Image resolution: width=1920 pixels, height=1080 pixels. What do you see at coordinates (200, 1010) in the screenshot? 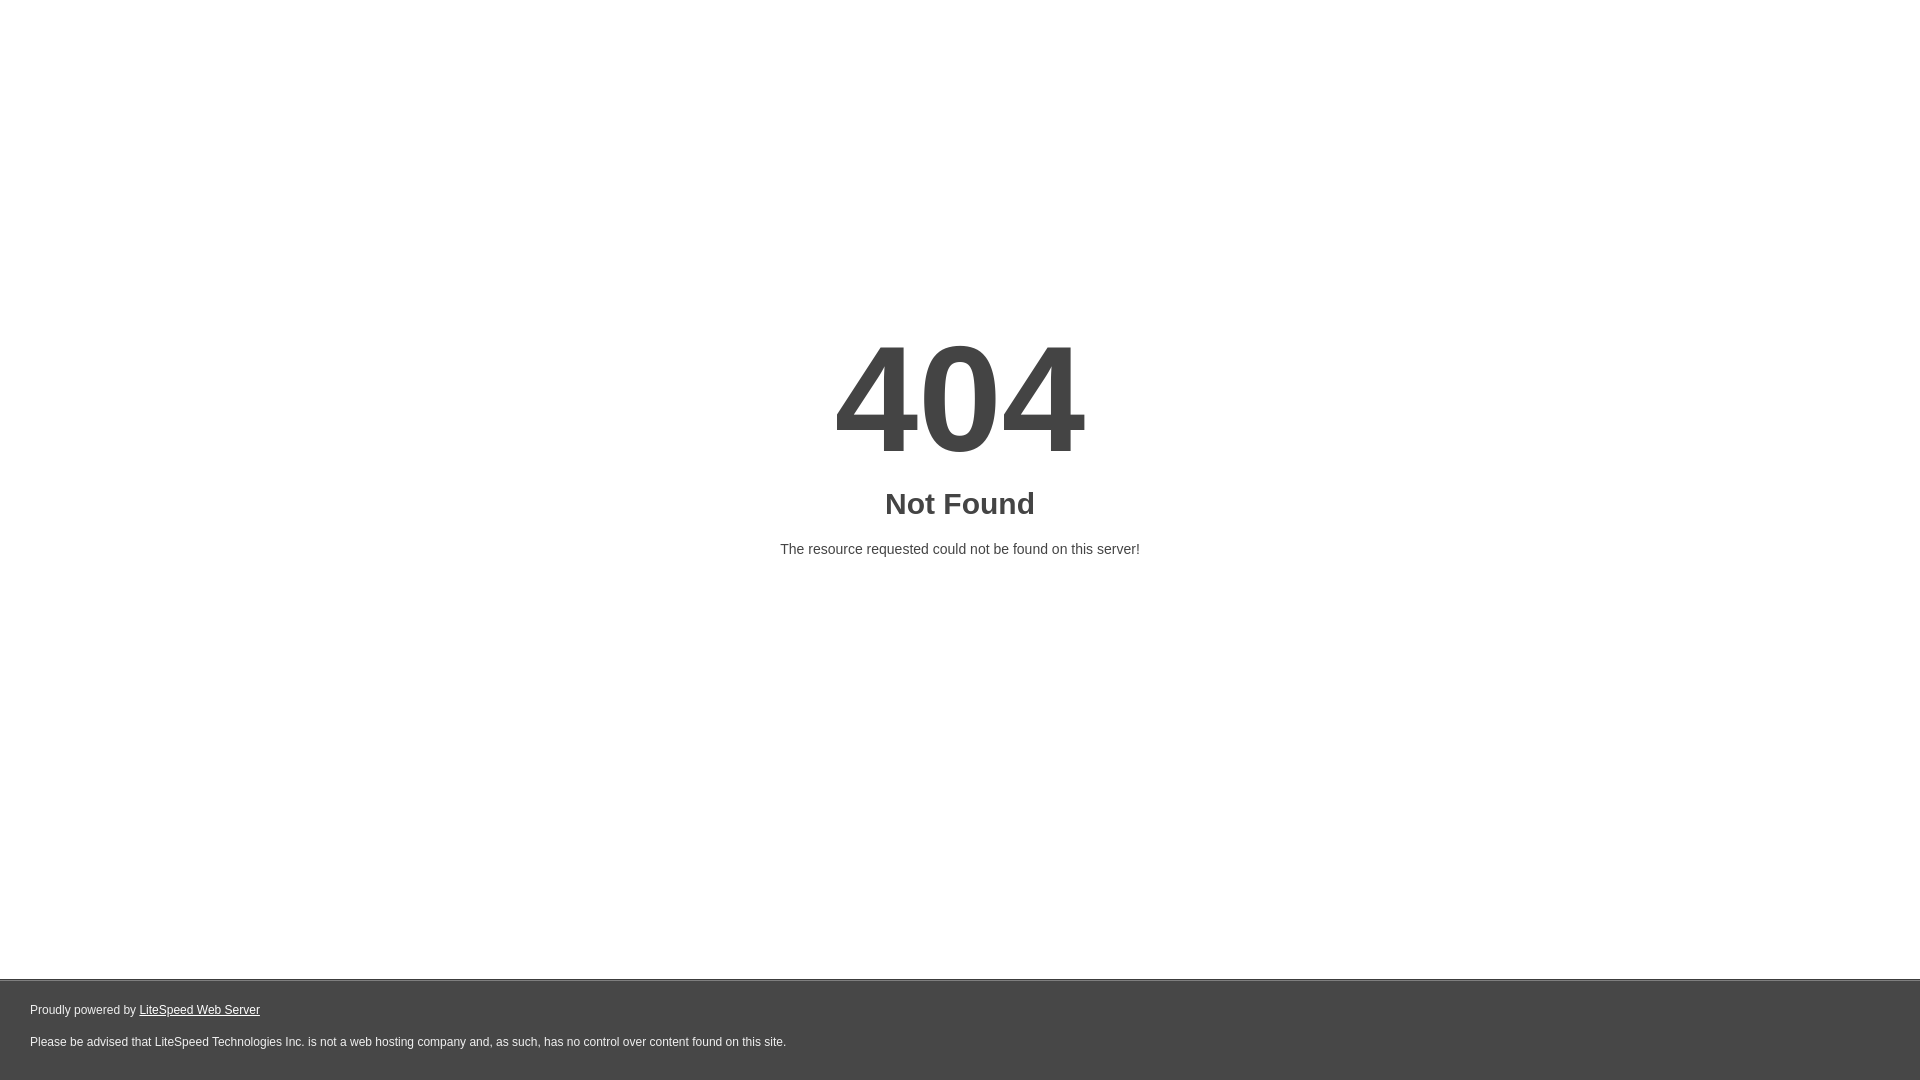
I see `LiteSpeed Web Server` at bounding box center [200, 1010].